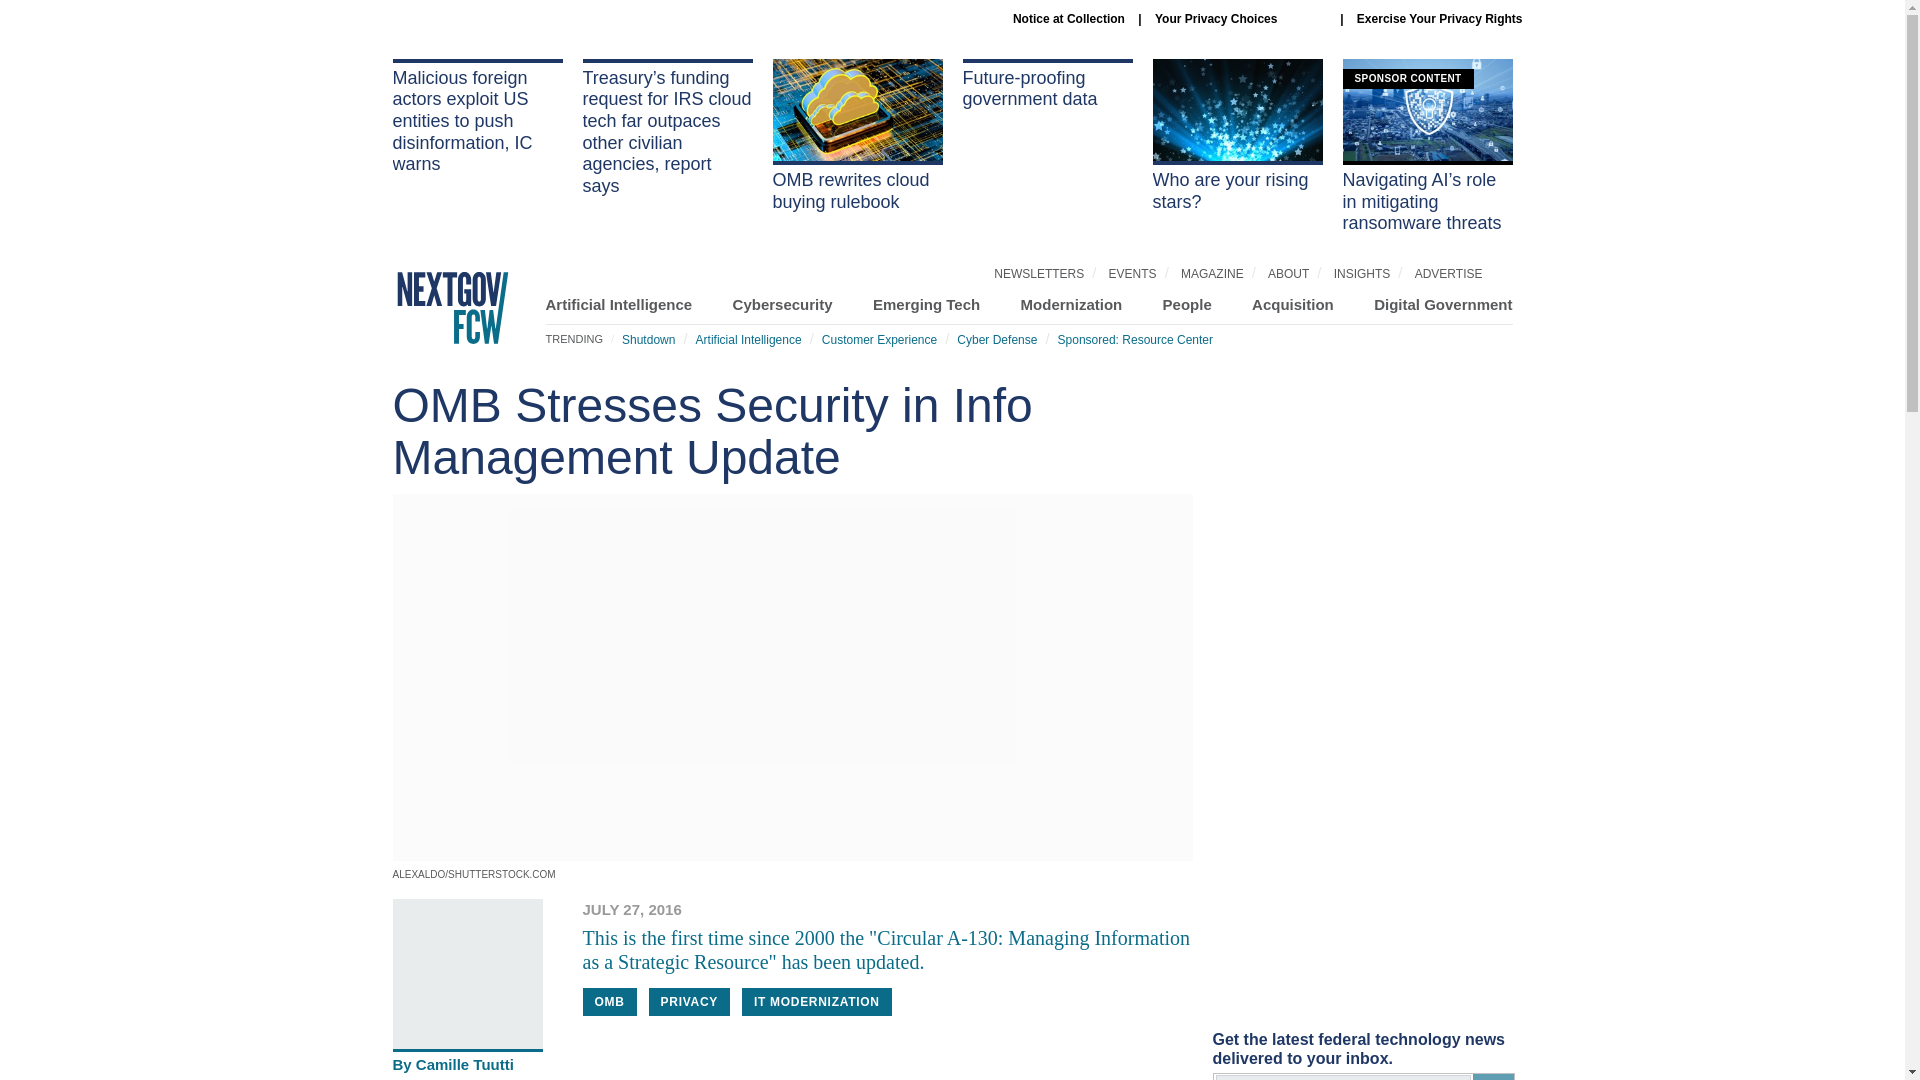 This screenshot has width=1920, height=1080. What do you see at coordinates (783, 304) in the screenshot?
I see `Cybersecurity` at bounding box center [783, 304].